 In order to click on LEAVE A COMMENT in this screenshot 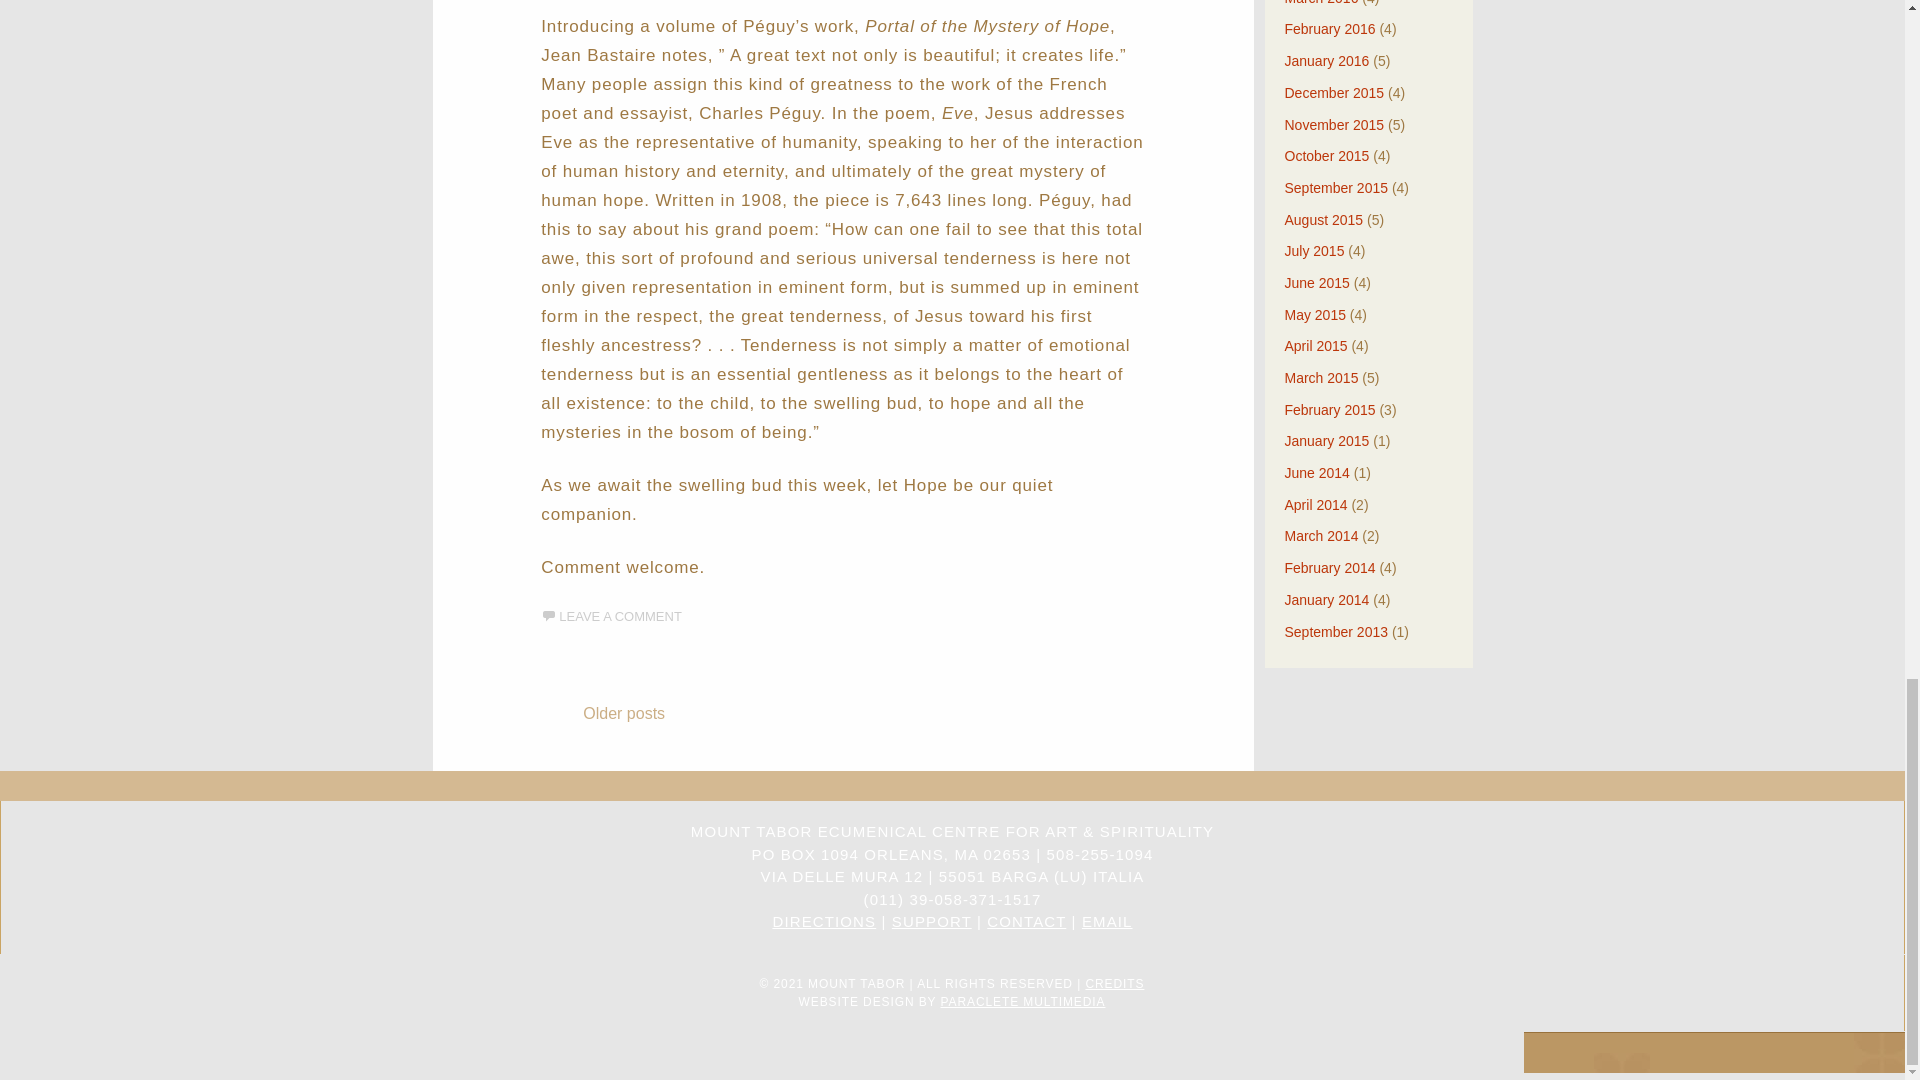, I will do `click(611, 616)`.